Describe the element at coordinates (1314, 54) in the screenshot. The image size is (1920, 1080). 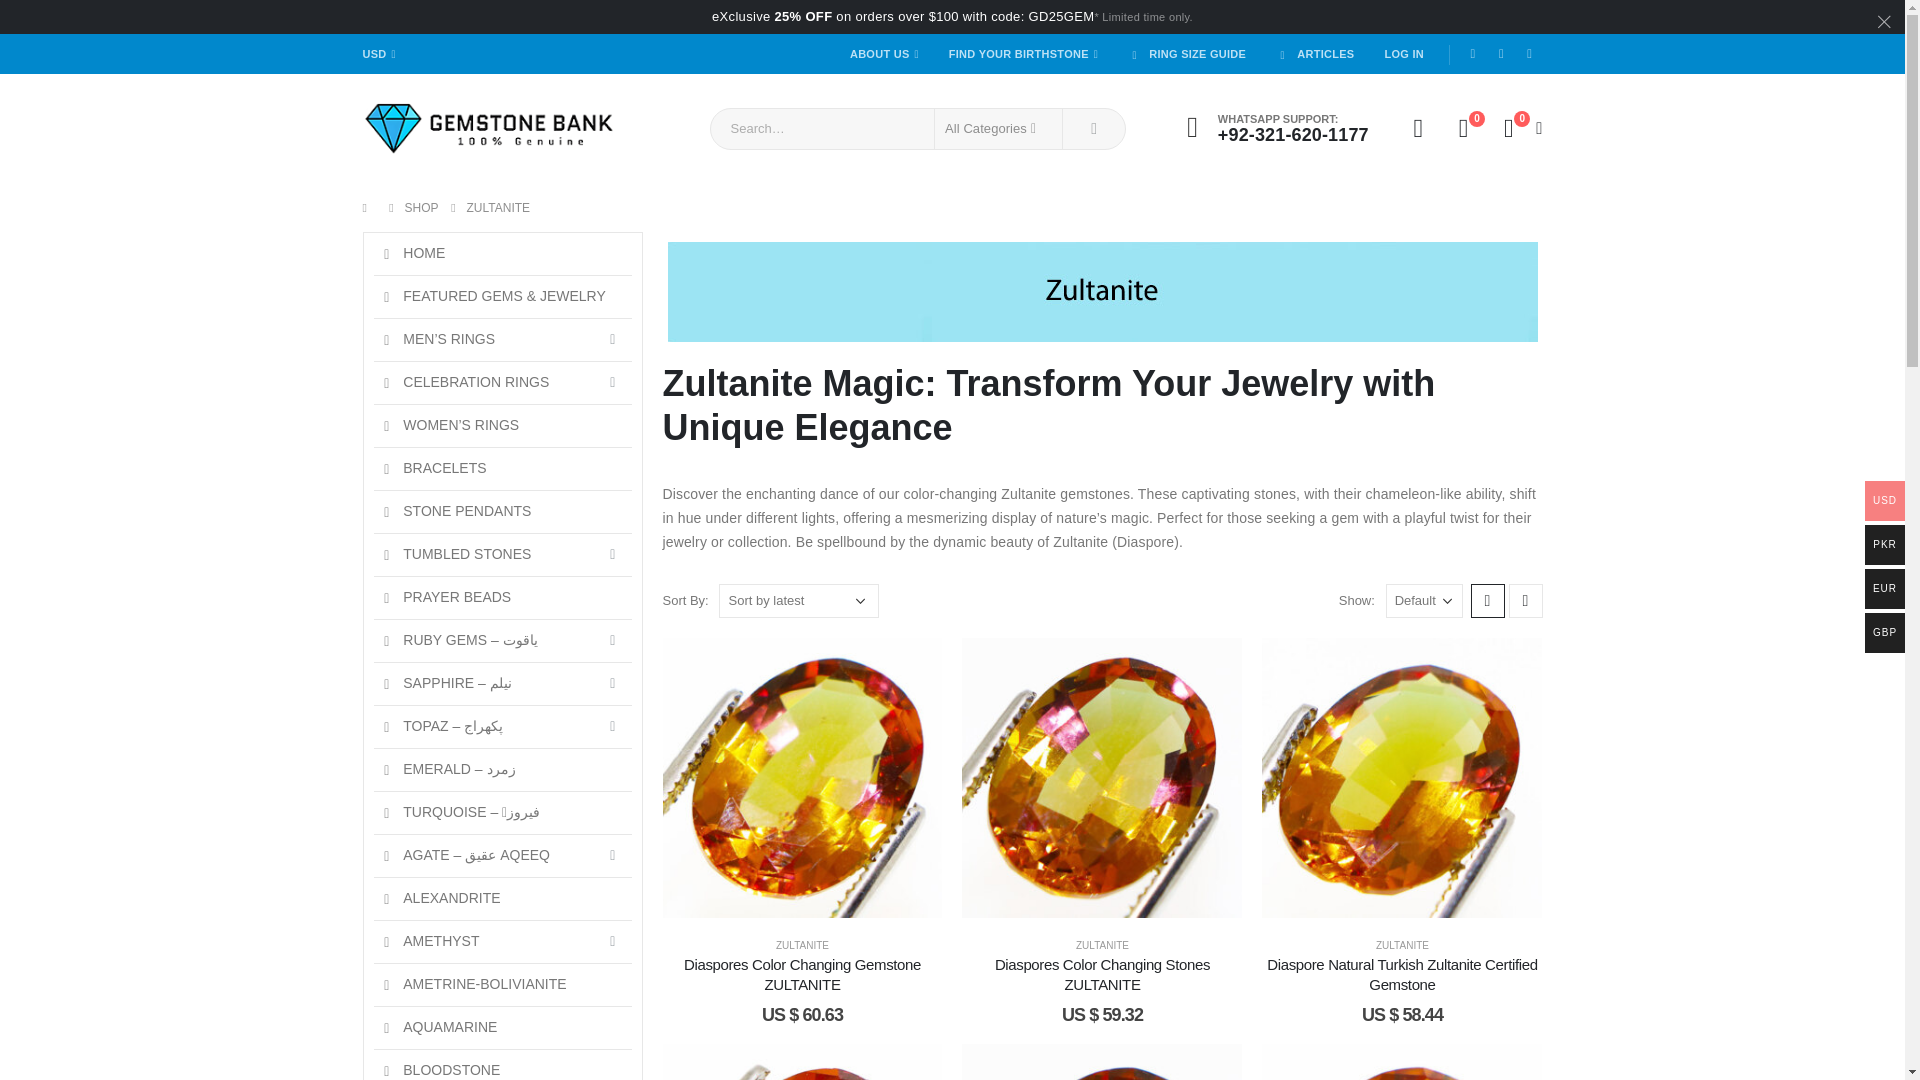
I see `ARTICLES` at that location.